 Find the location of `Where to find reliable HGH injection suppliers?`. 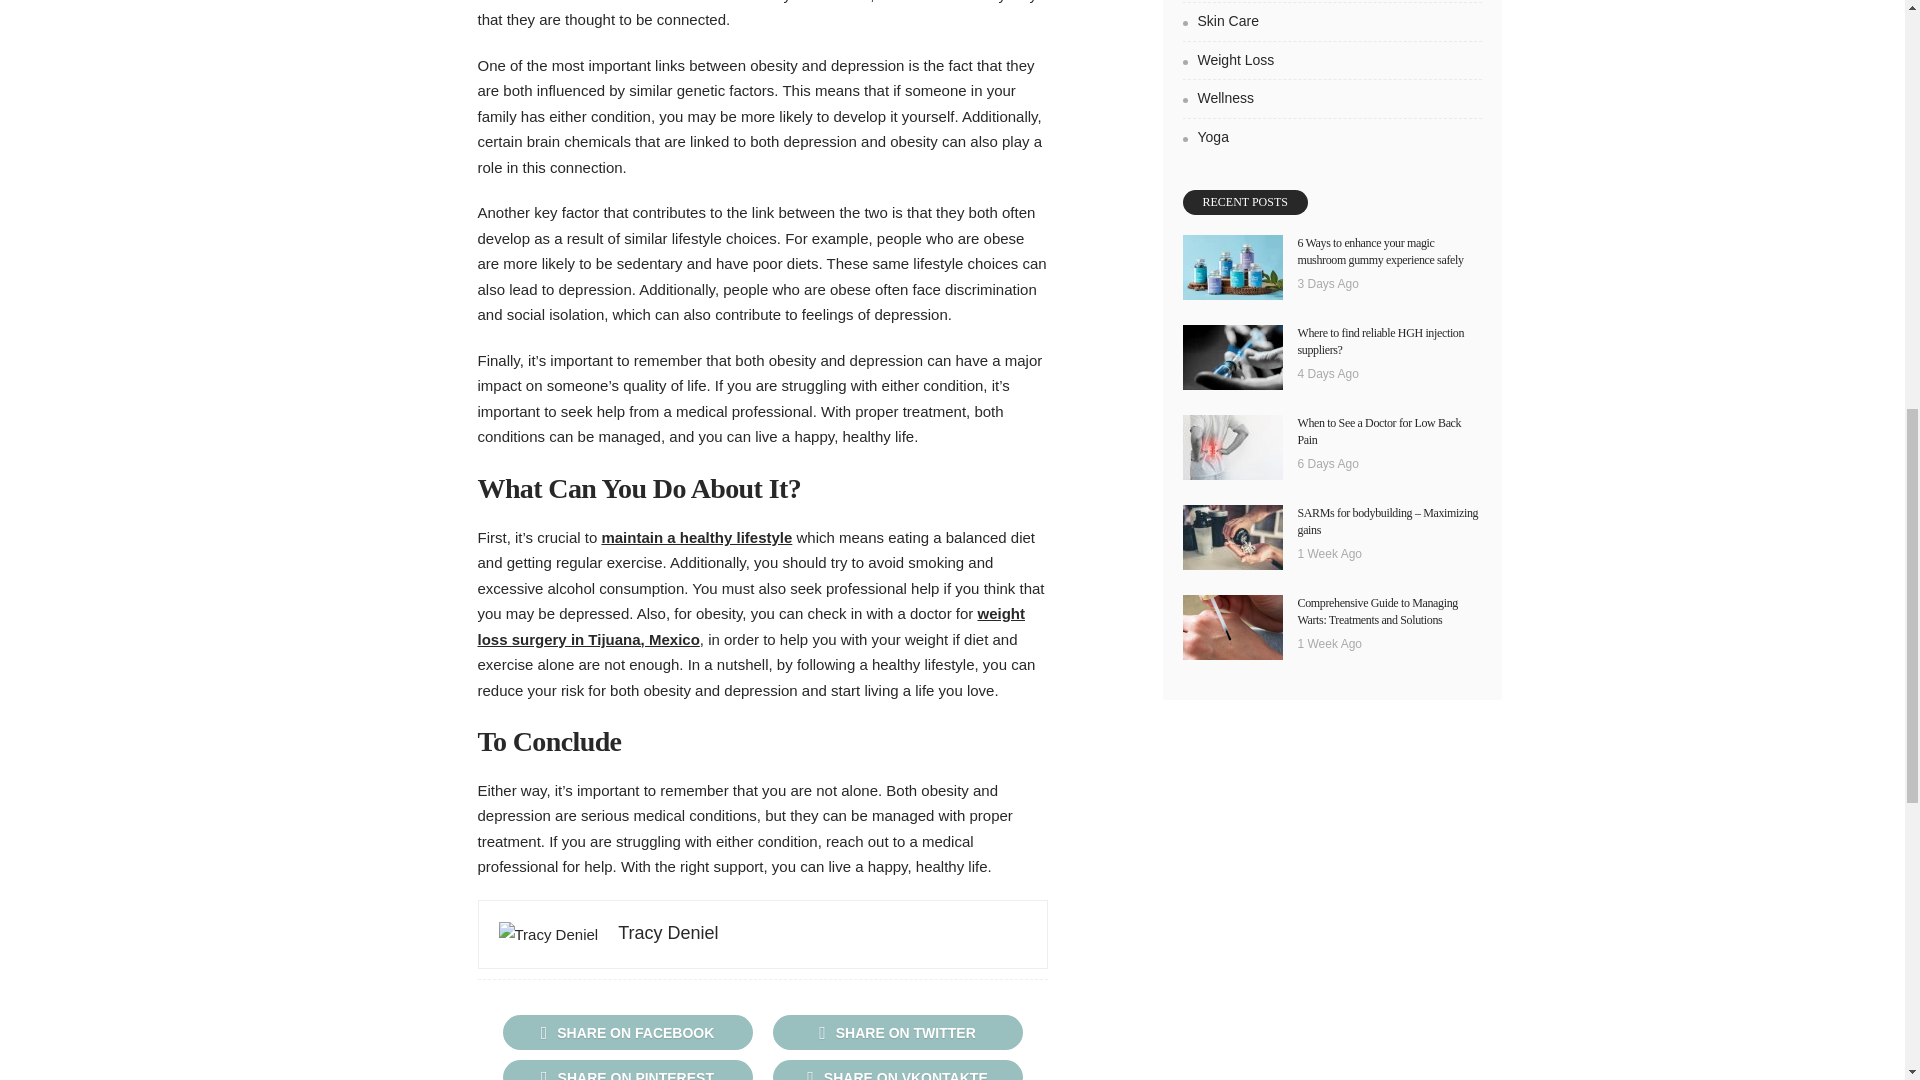

Where to find reliable HGH injection suppliers? is located at coordinates (1380, 342).